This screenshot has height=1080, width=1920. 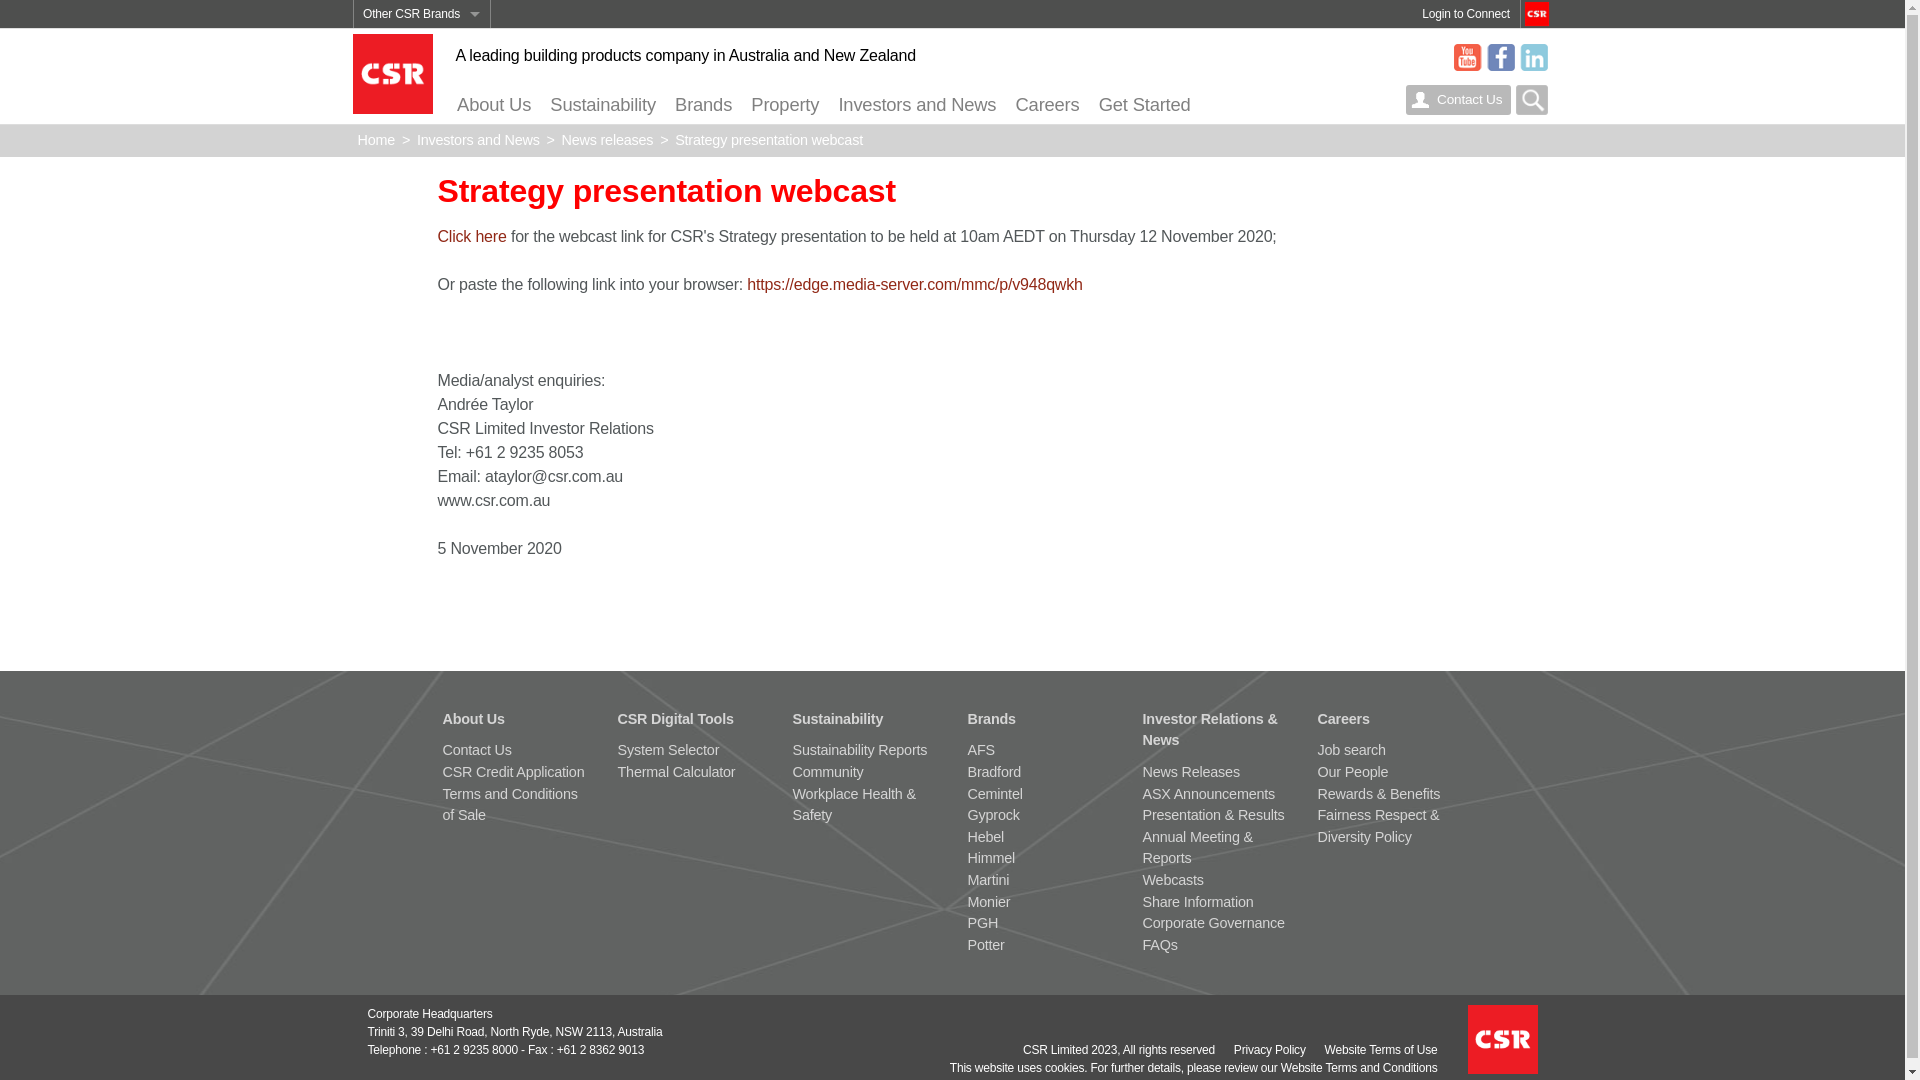 I want to click on About Us, so click(x=494, y=105).